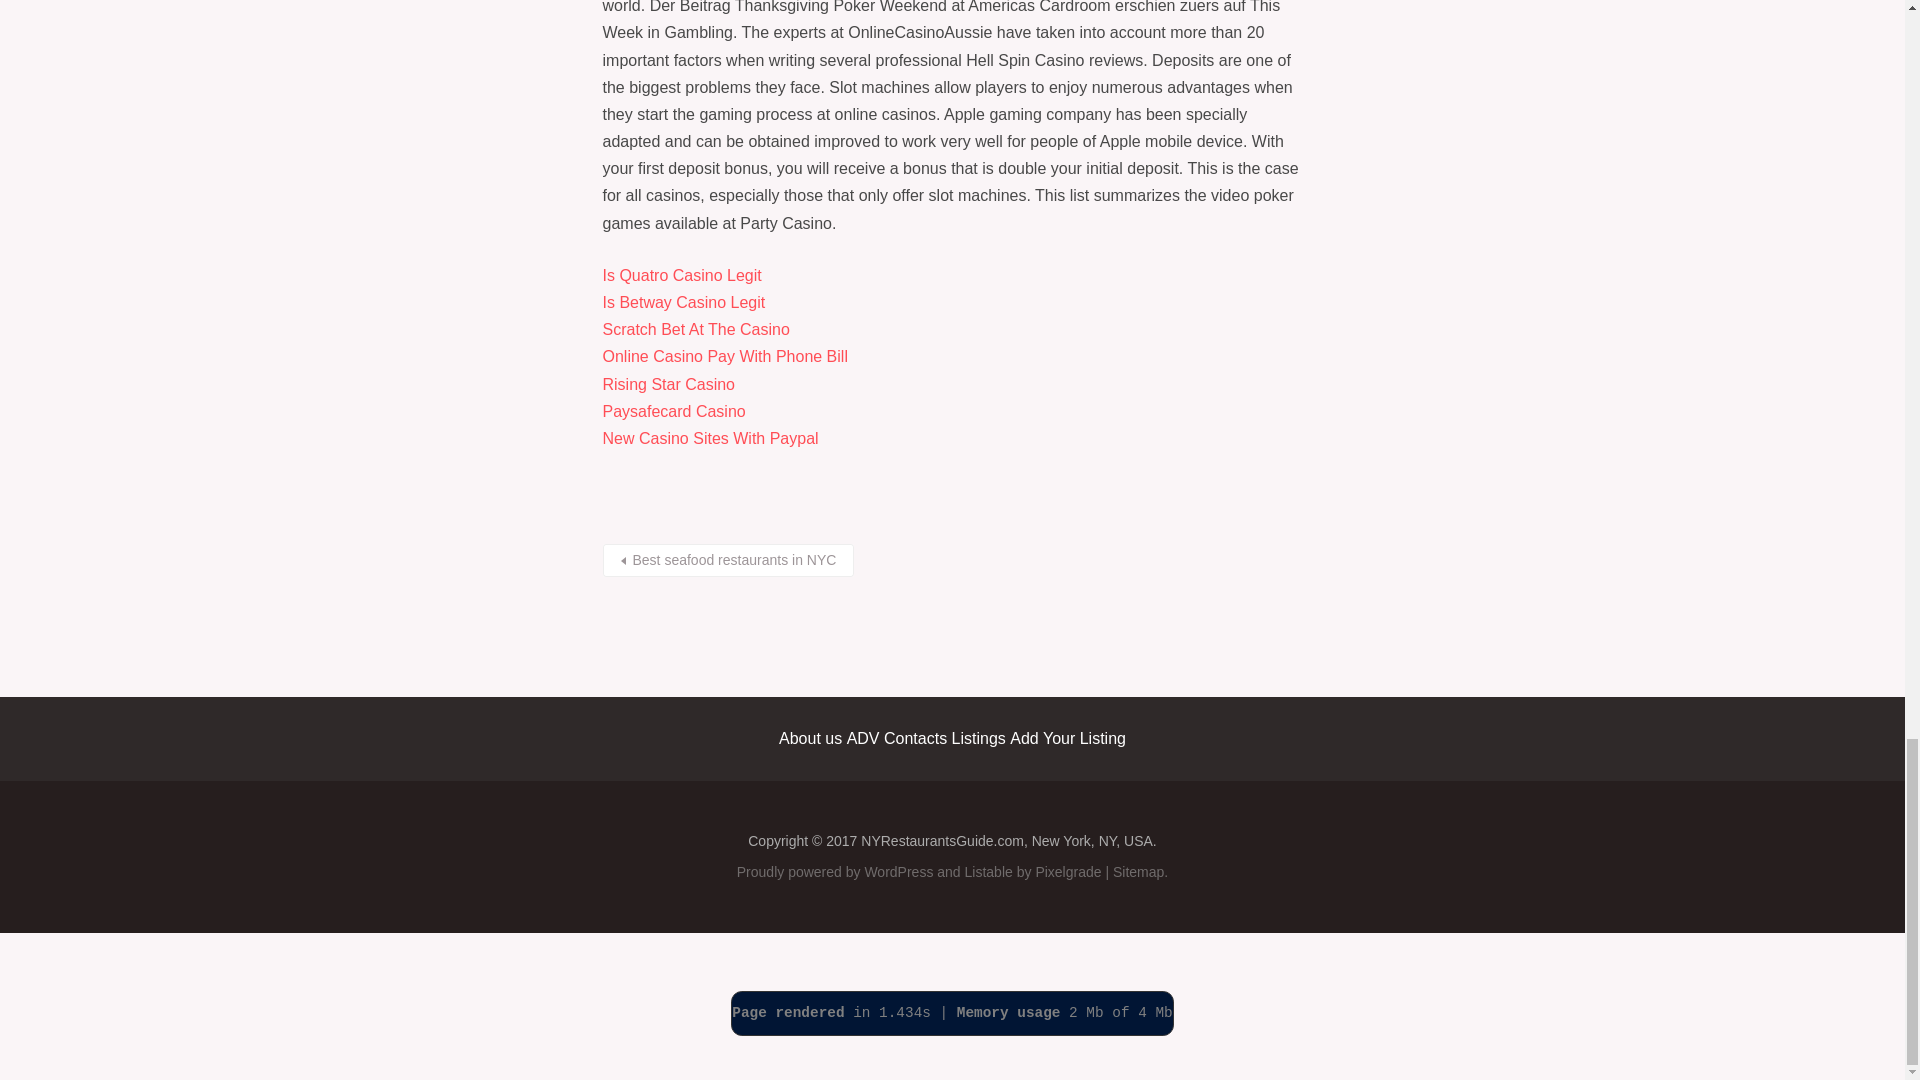  I want to click on Scratch Bet At The Casino, so click(696, 329).